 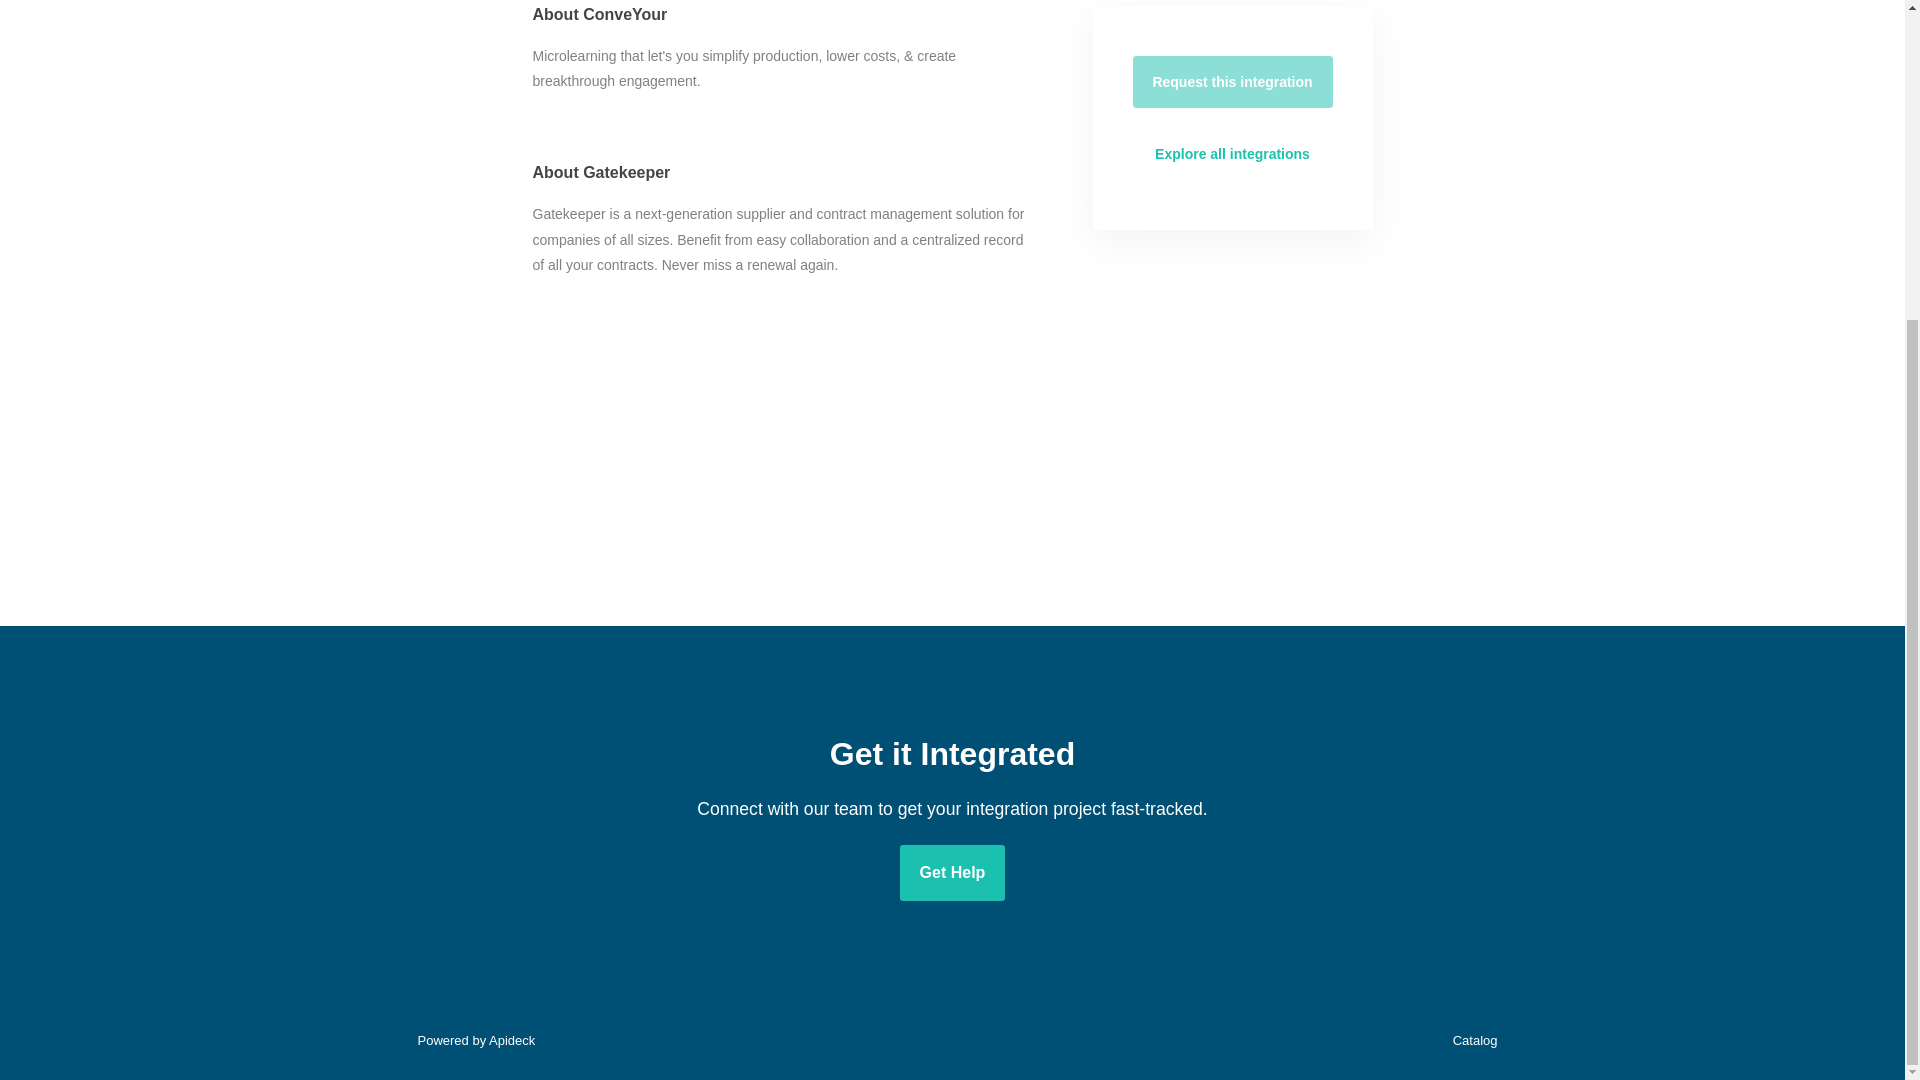 What do you see at coordinates (470, 1040) in the screenshot?
I see `Powered by Apideck` at bounding box center [470, 1040].